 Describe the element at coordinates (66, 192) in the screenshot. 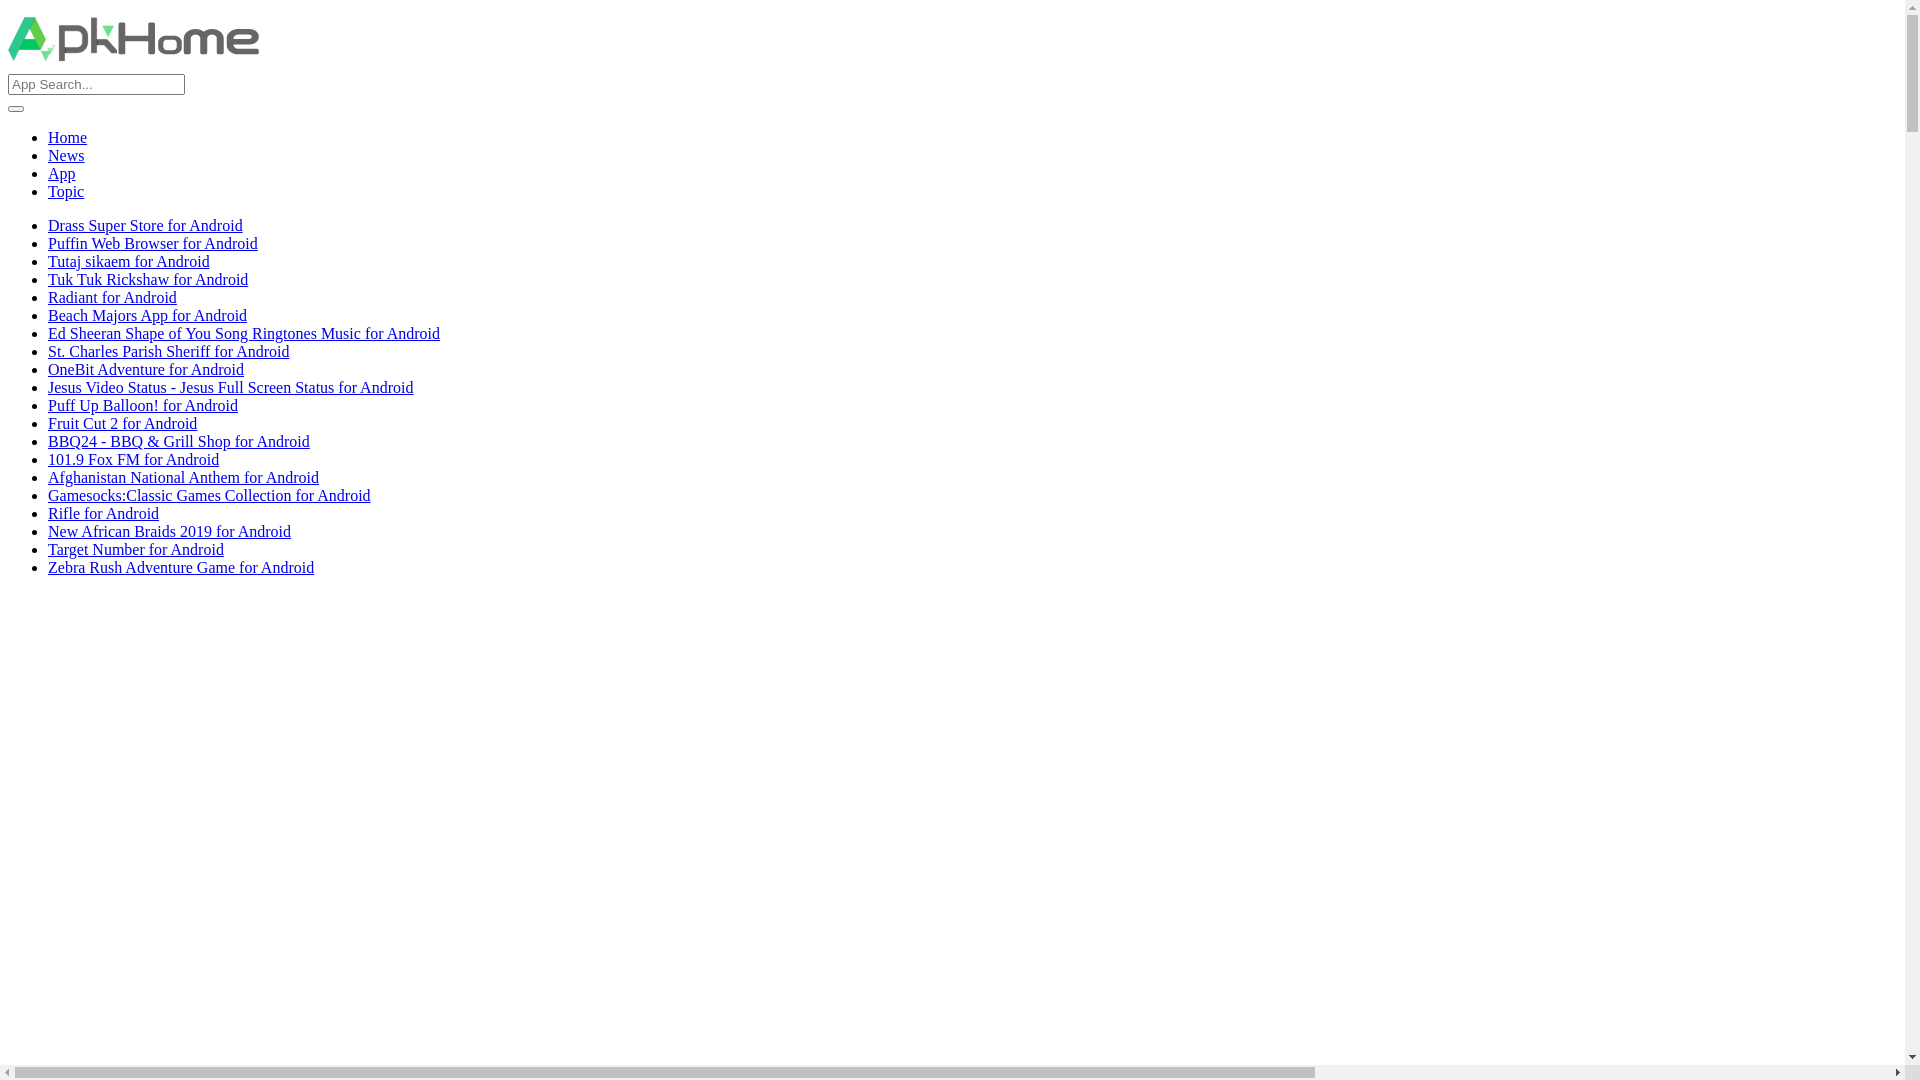

I see `Topic` at that location.